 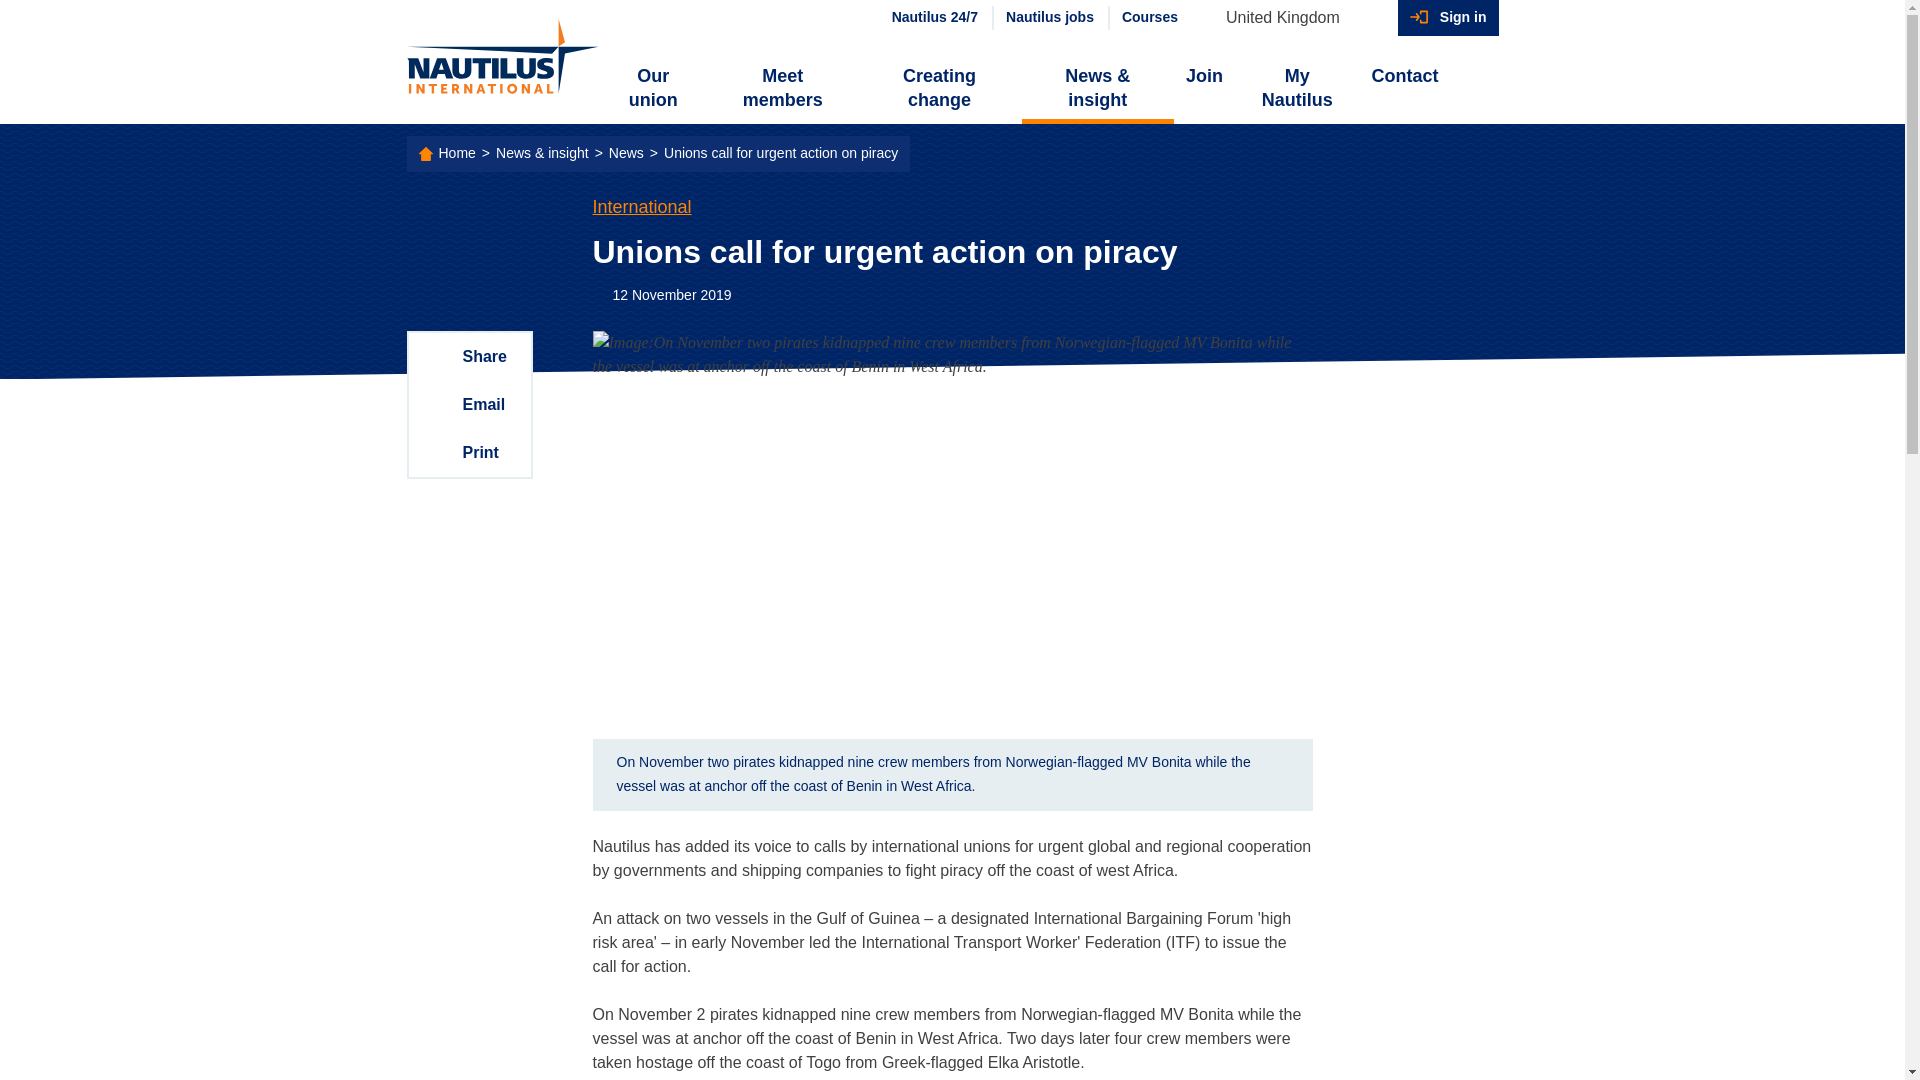 What do you see at coordinates (654, 88) in the screenshot?
I see `Our union` at bounding box center [654, 88].